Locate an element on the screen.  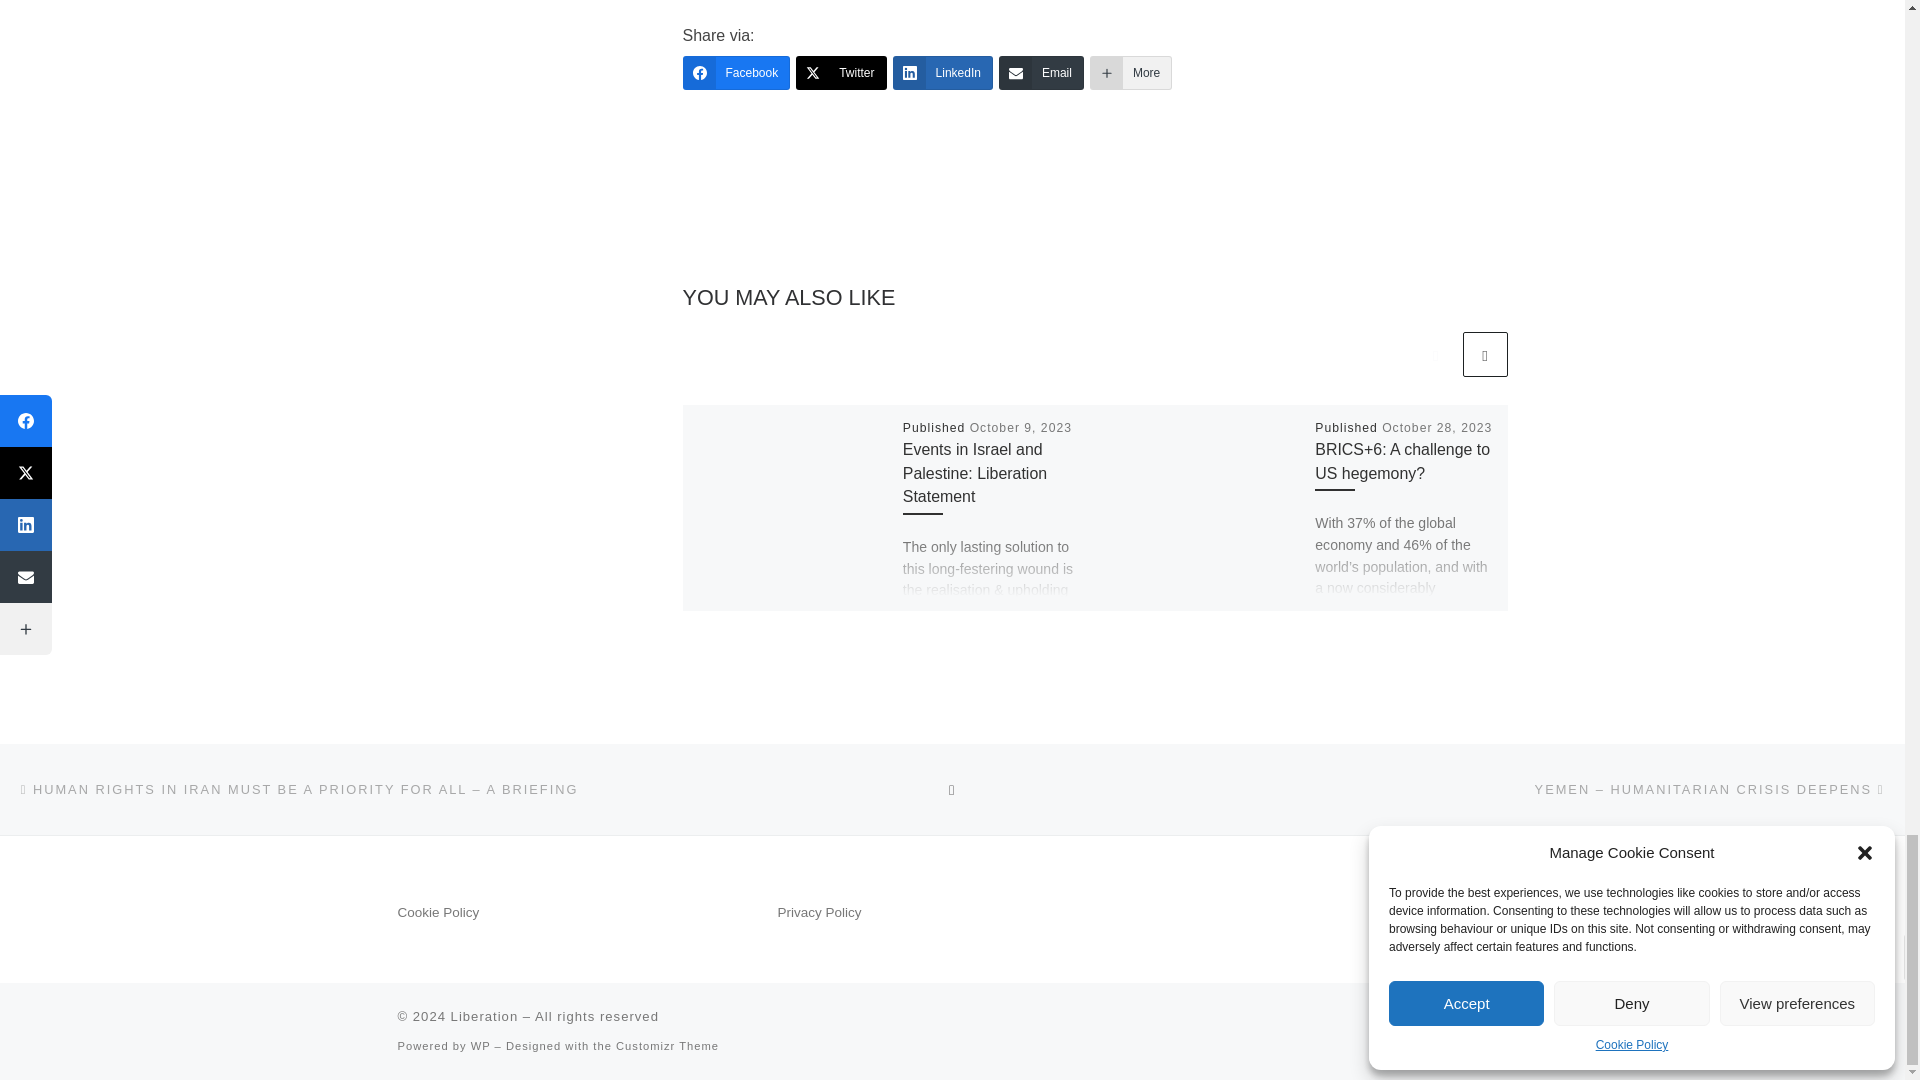
Powered by WordPress is located at coordinates (480, 1046).